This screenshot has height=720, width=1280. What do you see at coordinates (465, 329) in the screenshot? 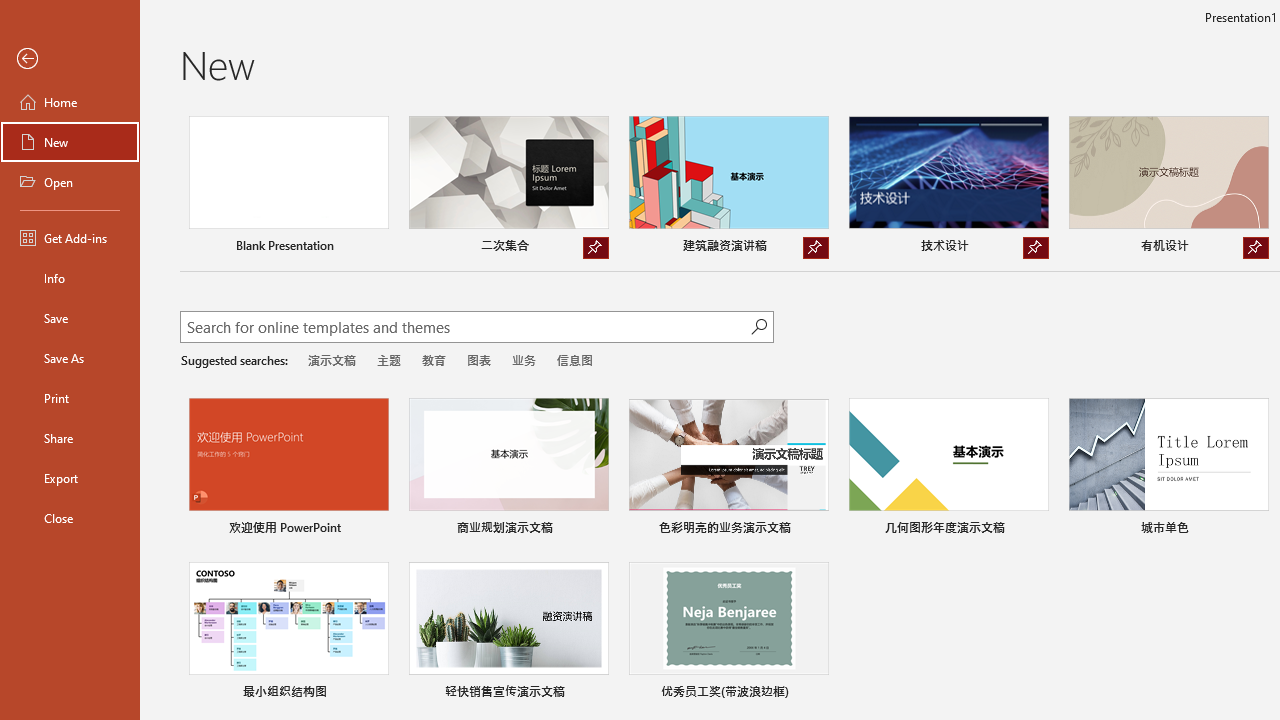
I see `Search for online templates and themes` at bounding box center [465, 329].